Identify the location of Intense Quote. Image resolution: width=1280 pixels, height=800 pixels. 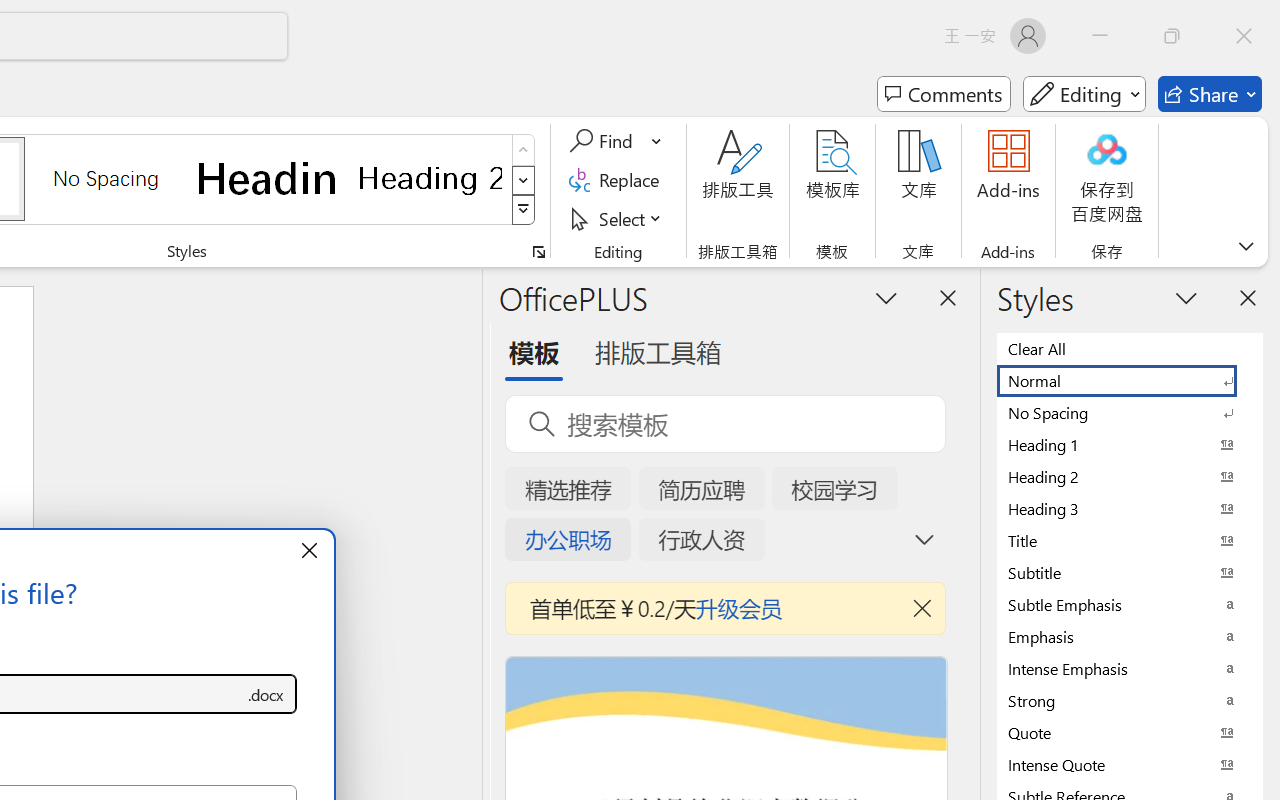
(1130, 764).